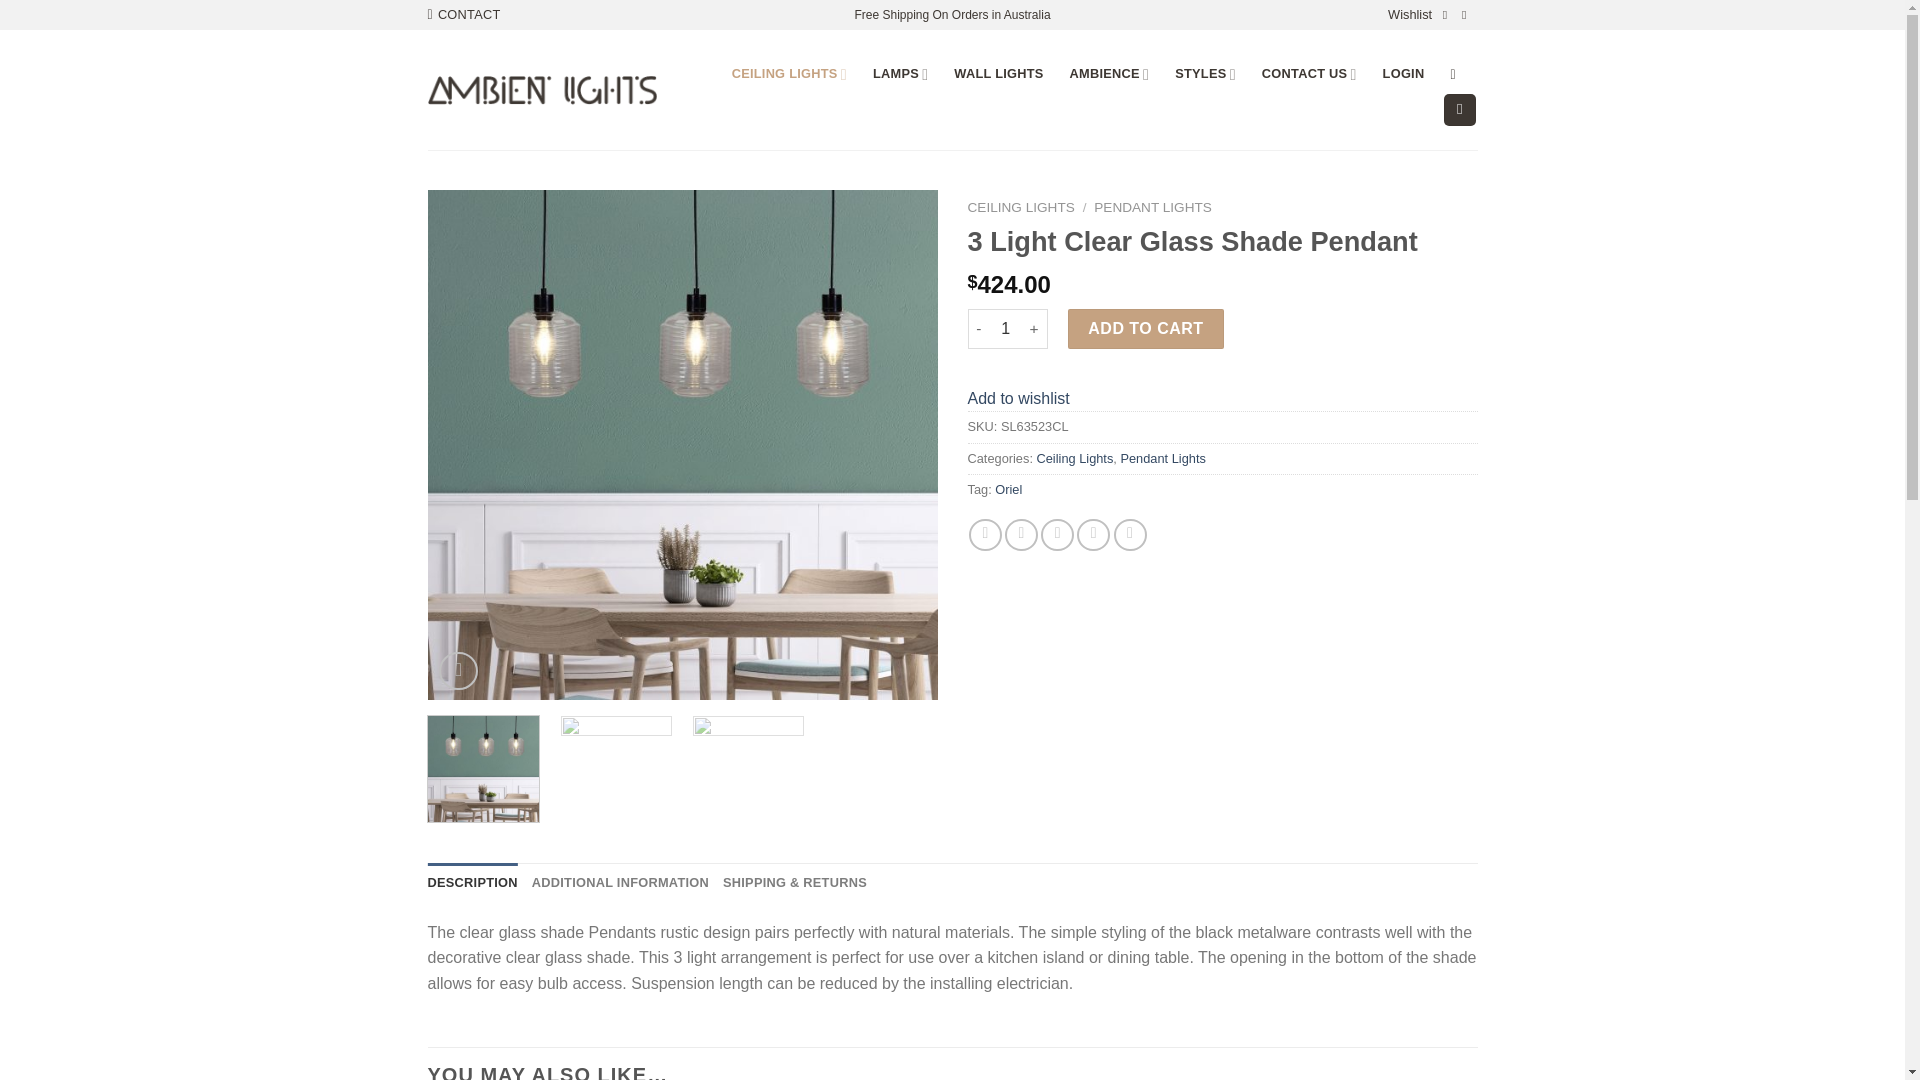 The width and height of the screenshot is (1920, 1080). Describe the element at coordinates (1056, 535) in the screenshot. I see `Email to a Friend` at that location.